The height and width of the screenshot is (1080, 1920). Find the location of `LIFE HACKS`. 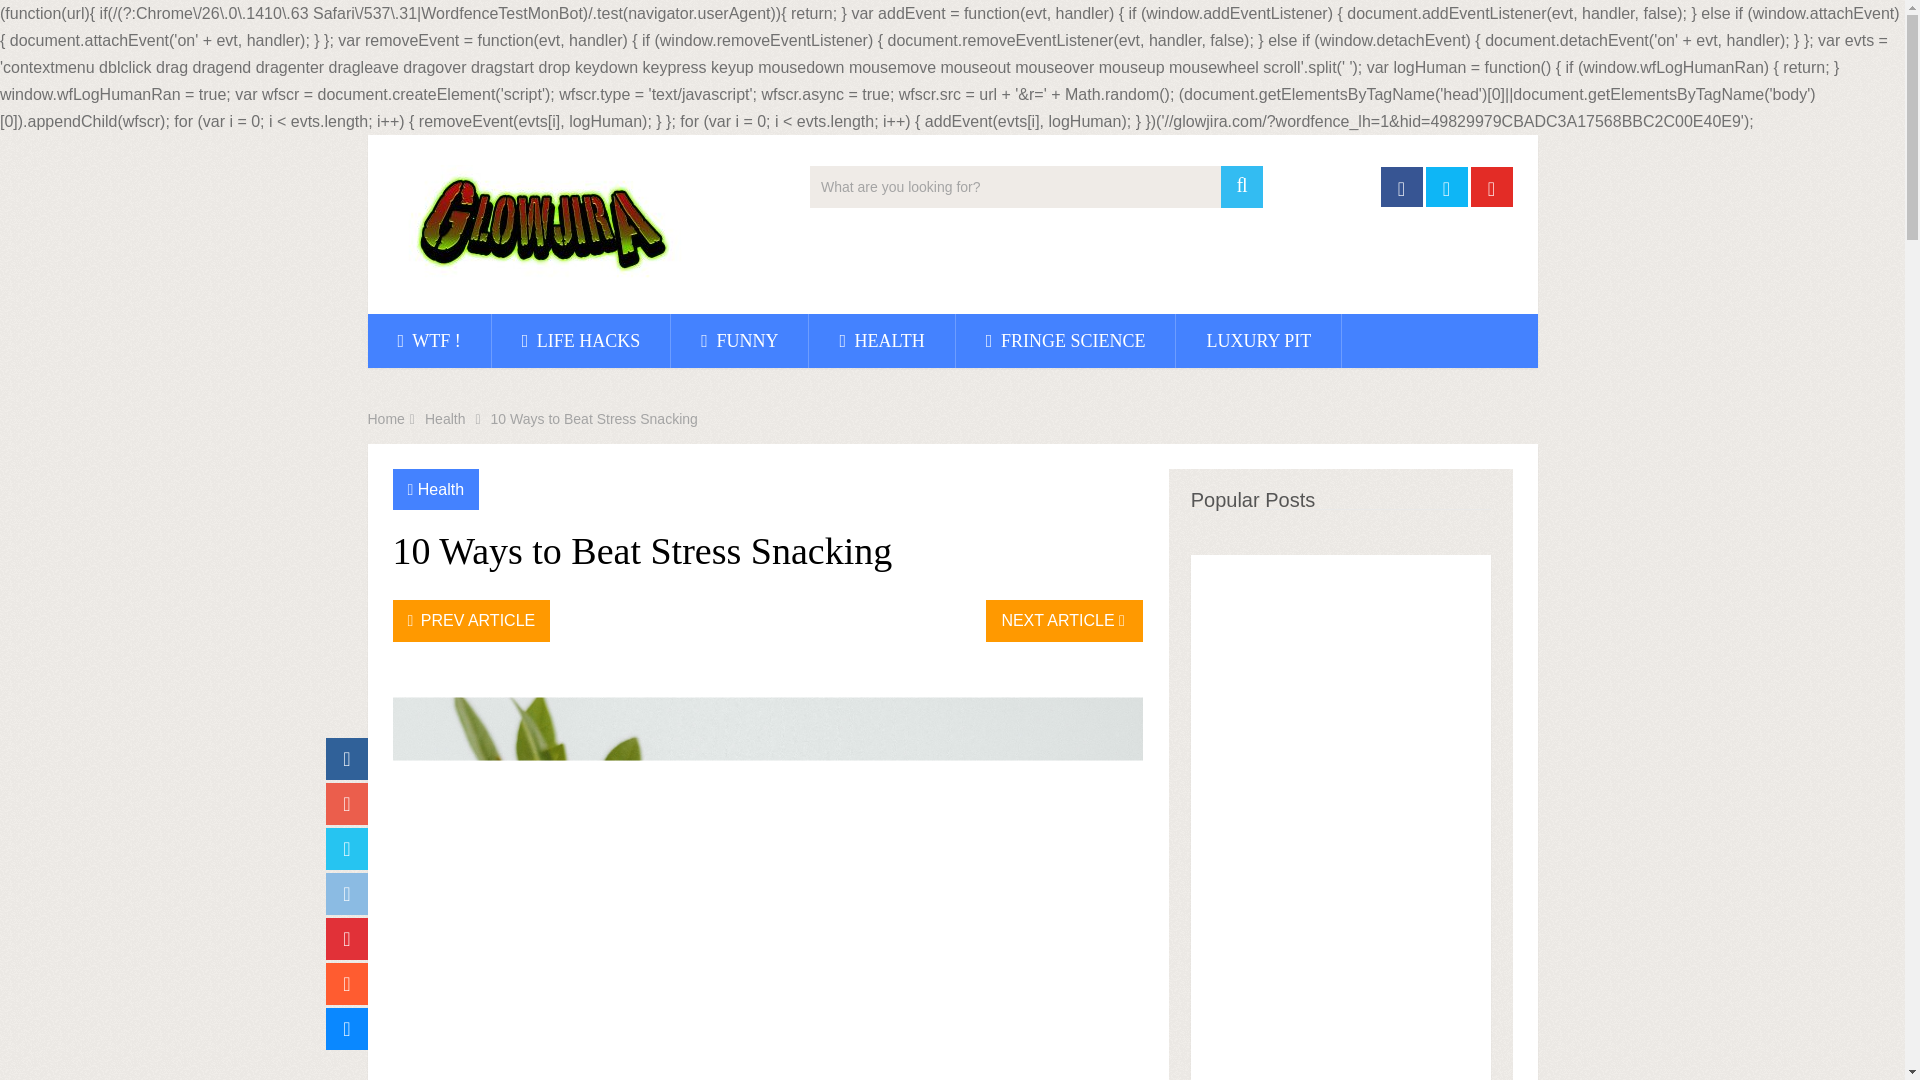

LIFE HACKS is located at coordinates (580, 341).